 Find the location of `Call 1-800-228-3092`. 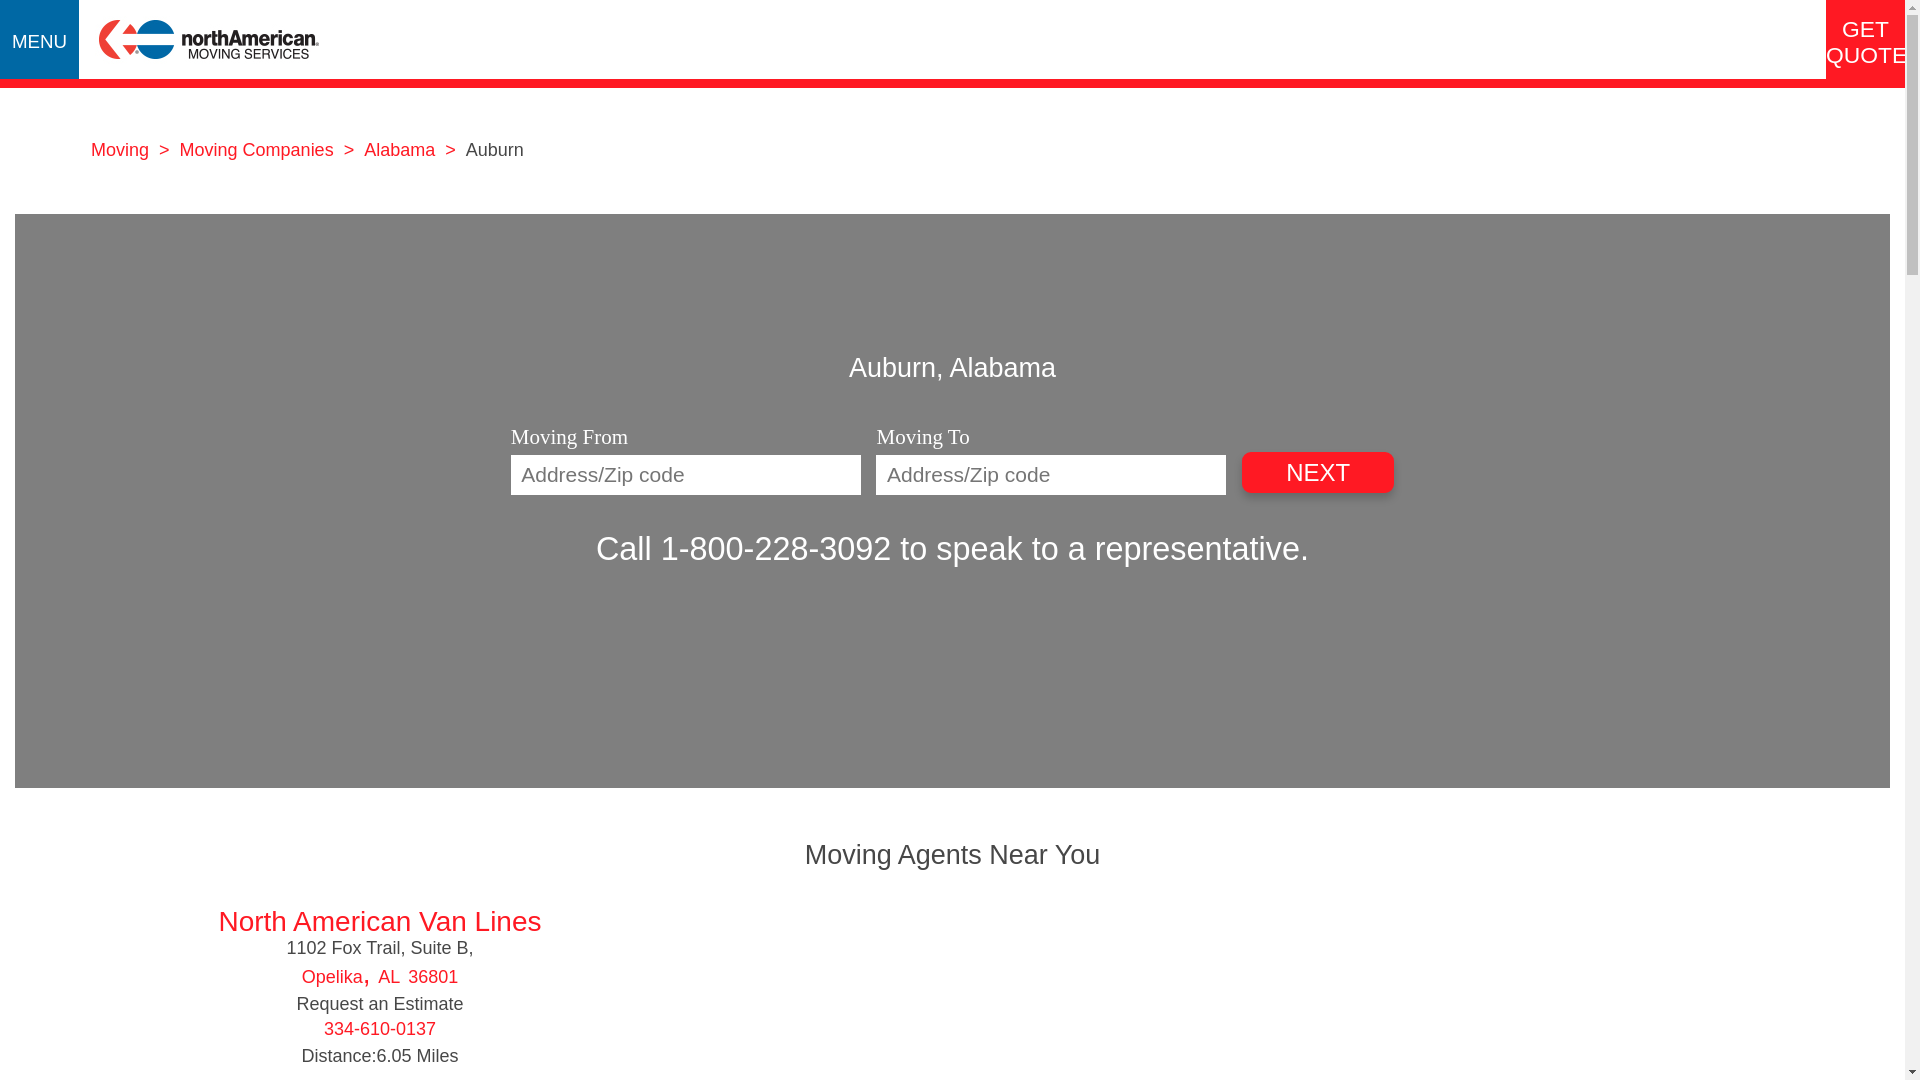

Call 1-800-228-3092 is located at coordinates (742, 549).